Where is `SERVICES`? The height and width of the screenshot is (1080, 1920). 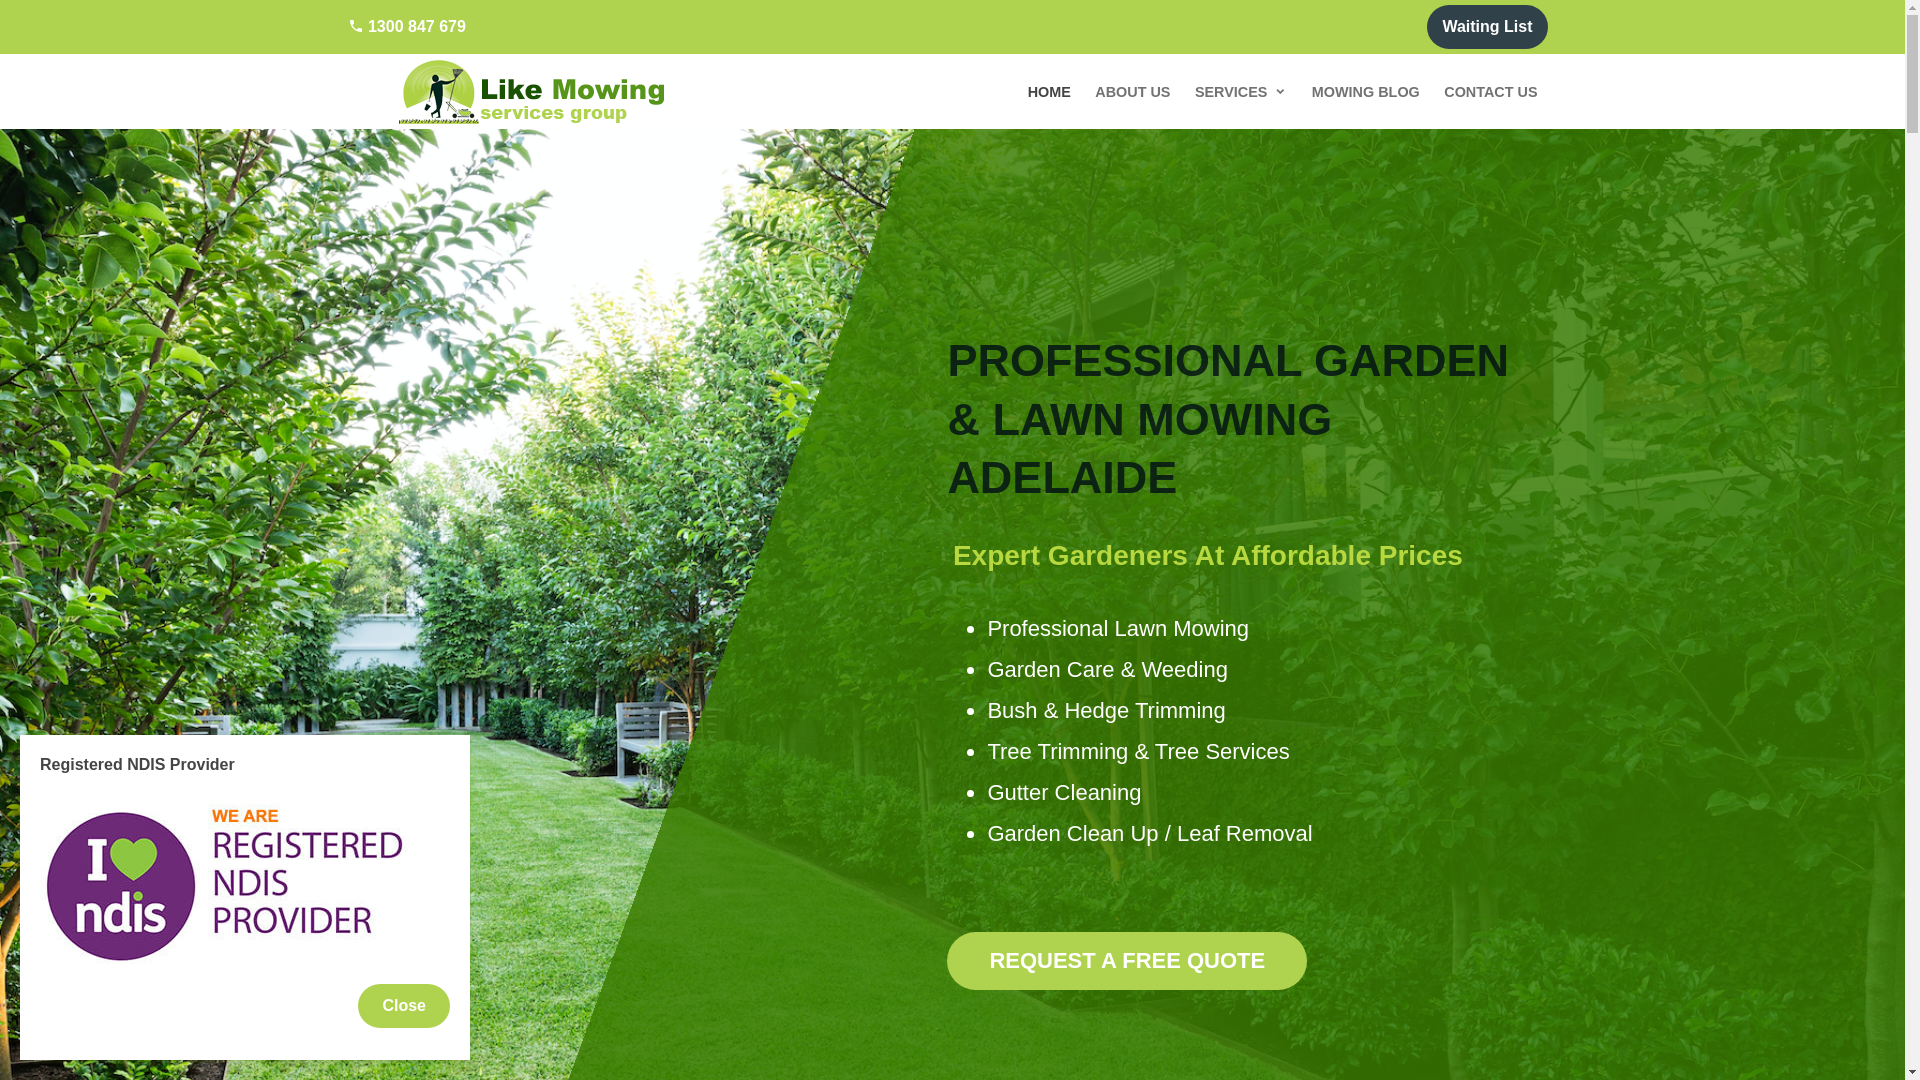 SERVICES is located at coordinates (1242, 92).